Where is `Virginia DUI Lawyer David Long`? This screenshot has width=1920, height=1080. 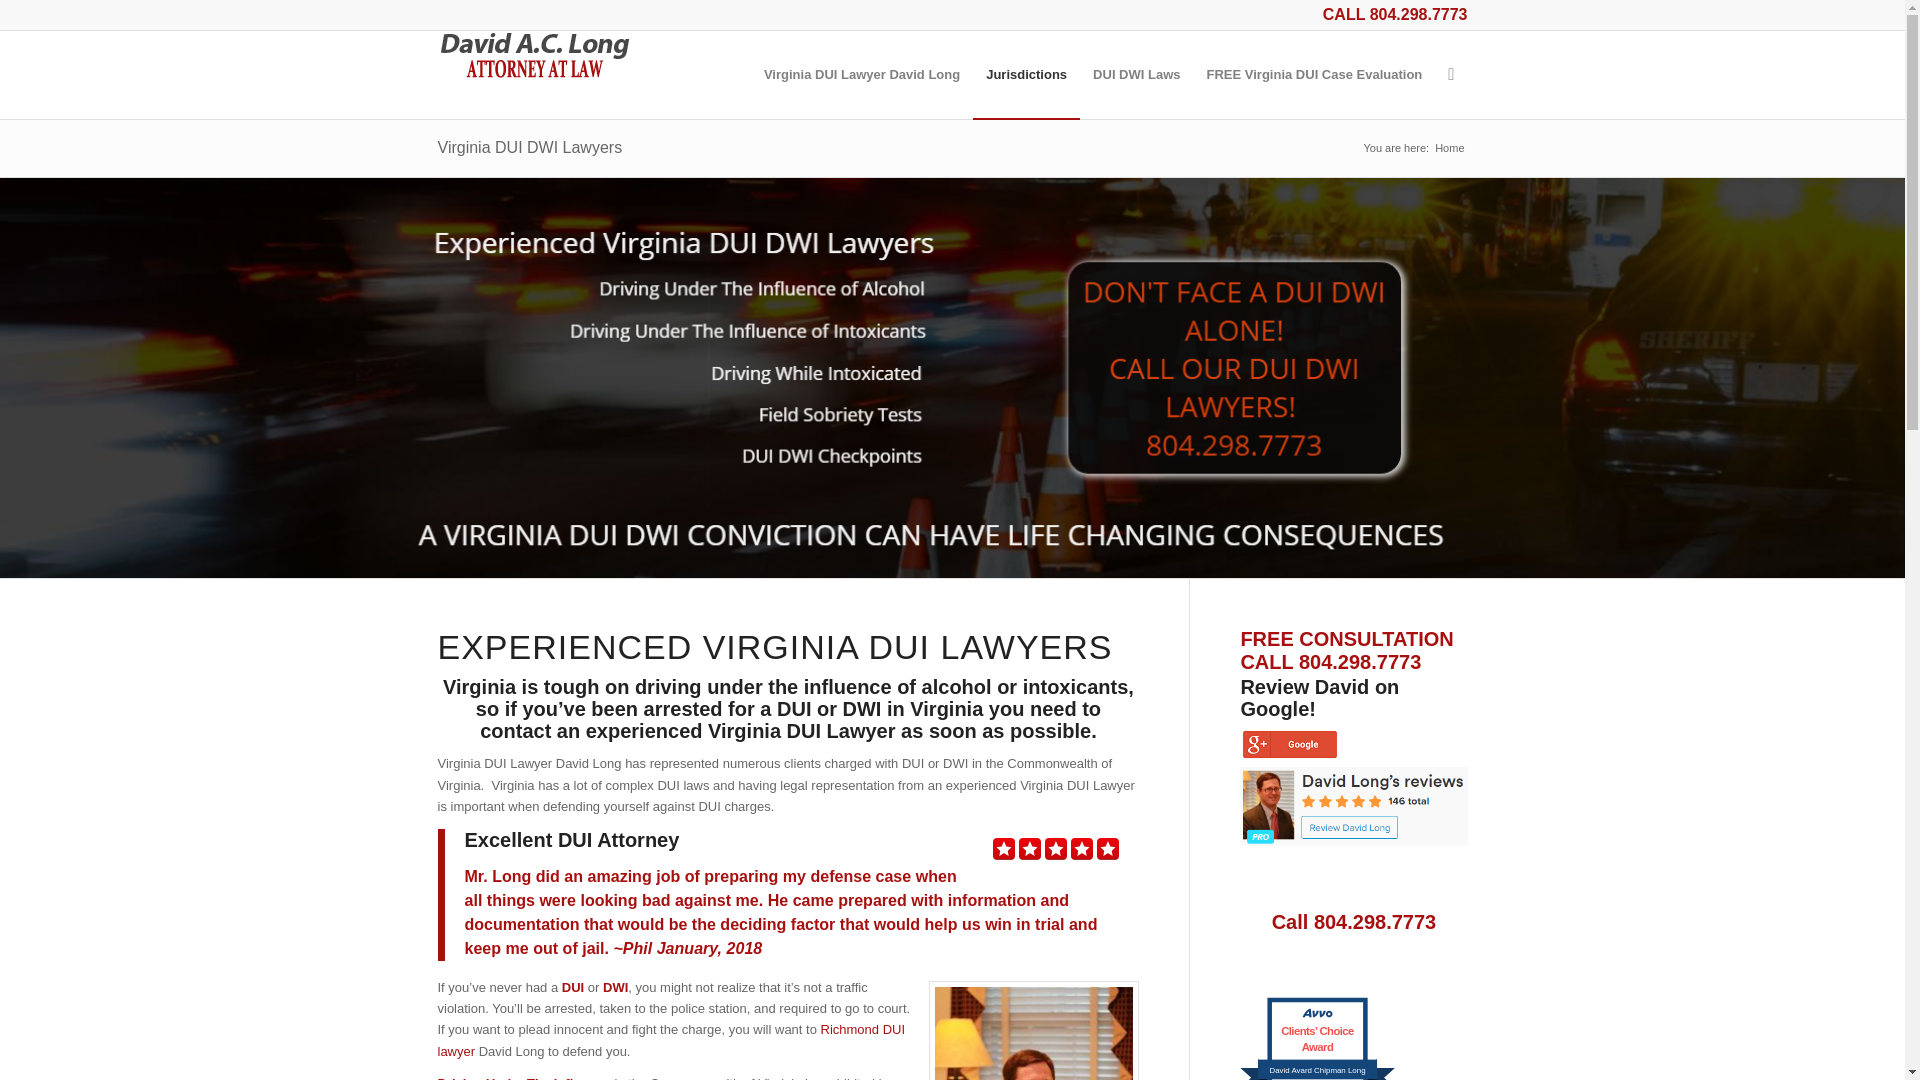 Virginia DUI Lawyer David Long is located at coordinates (862, 74).